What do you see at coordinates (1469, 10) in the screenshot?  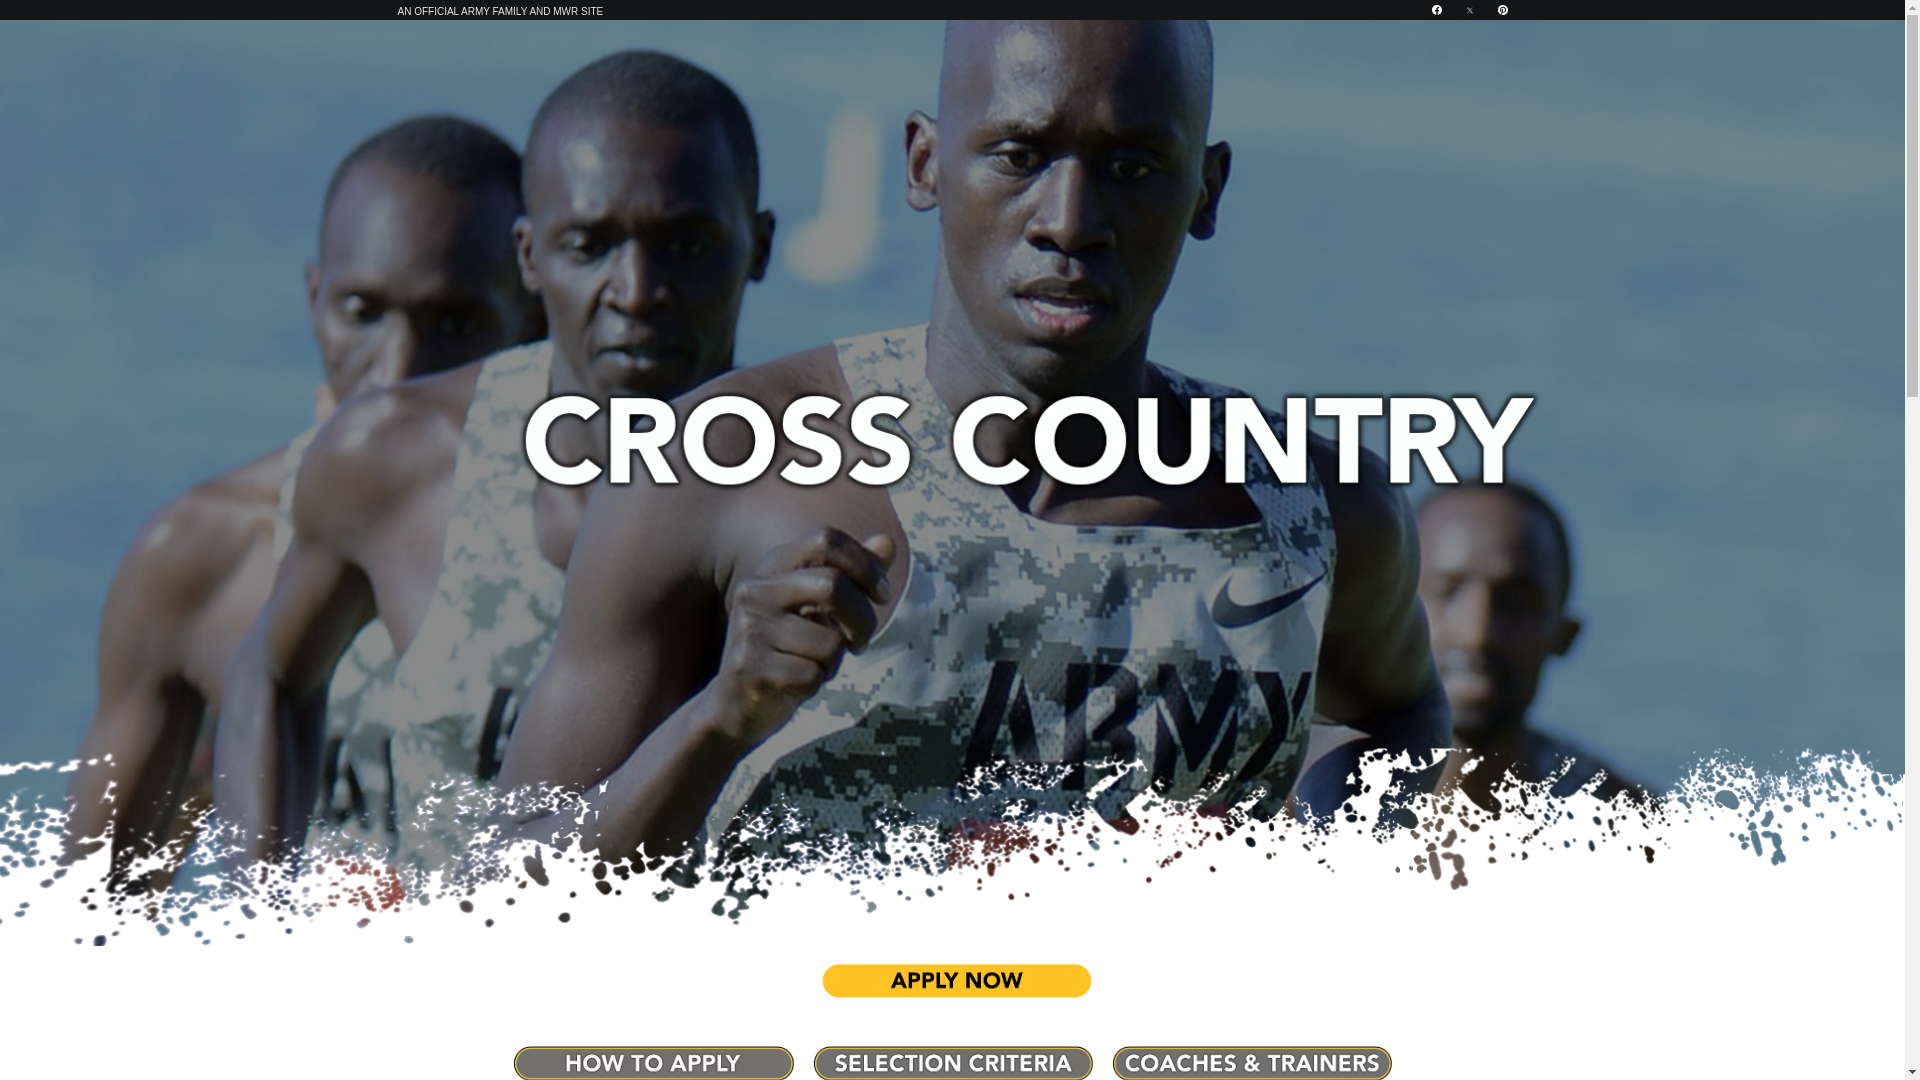 I see `X` at bounding box center [1469, 10].